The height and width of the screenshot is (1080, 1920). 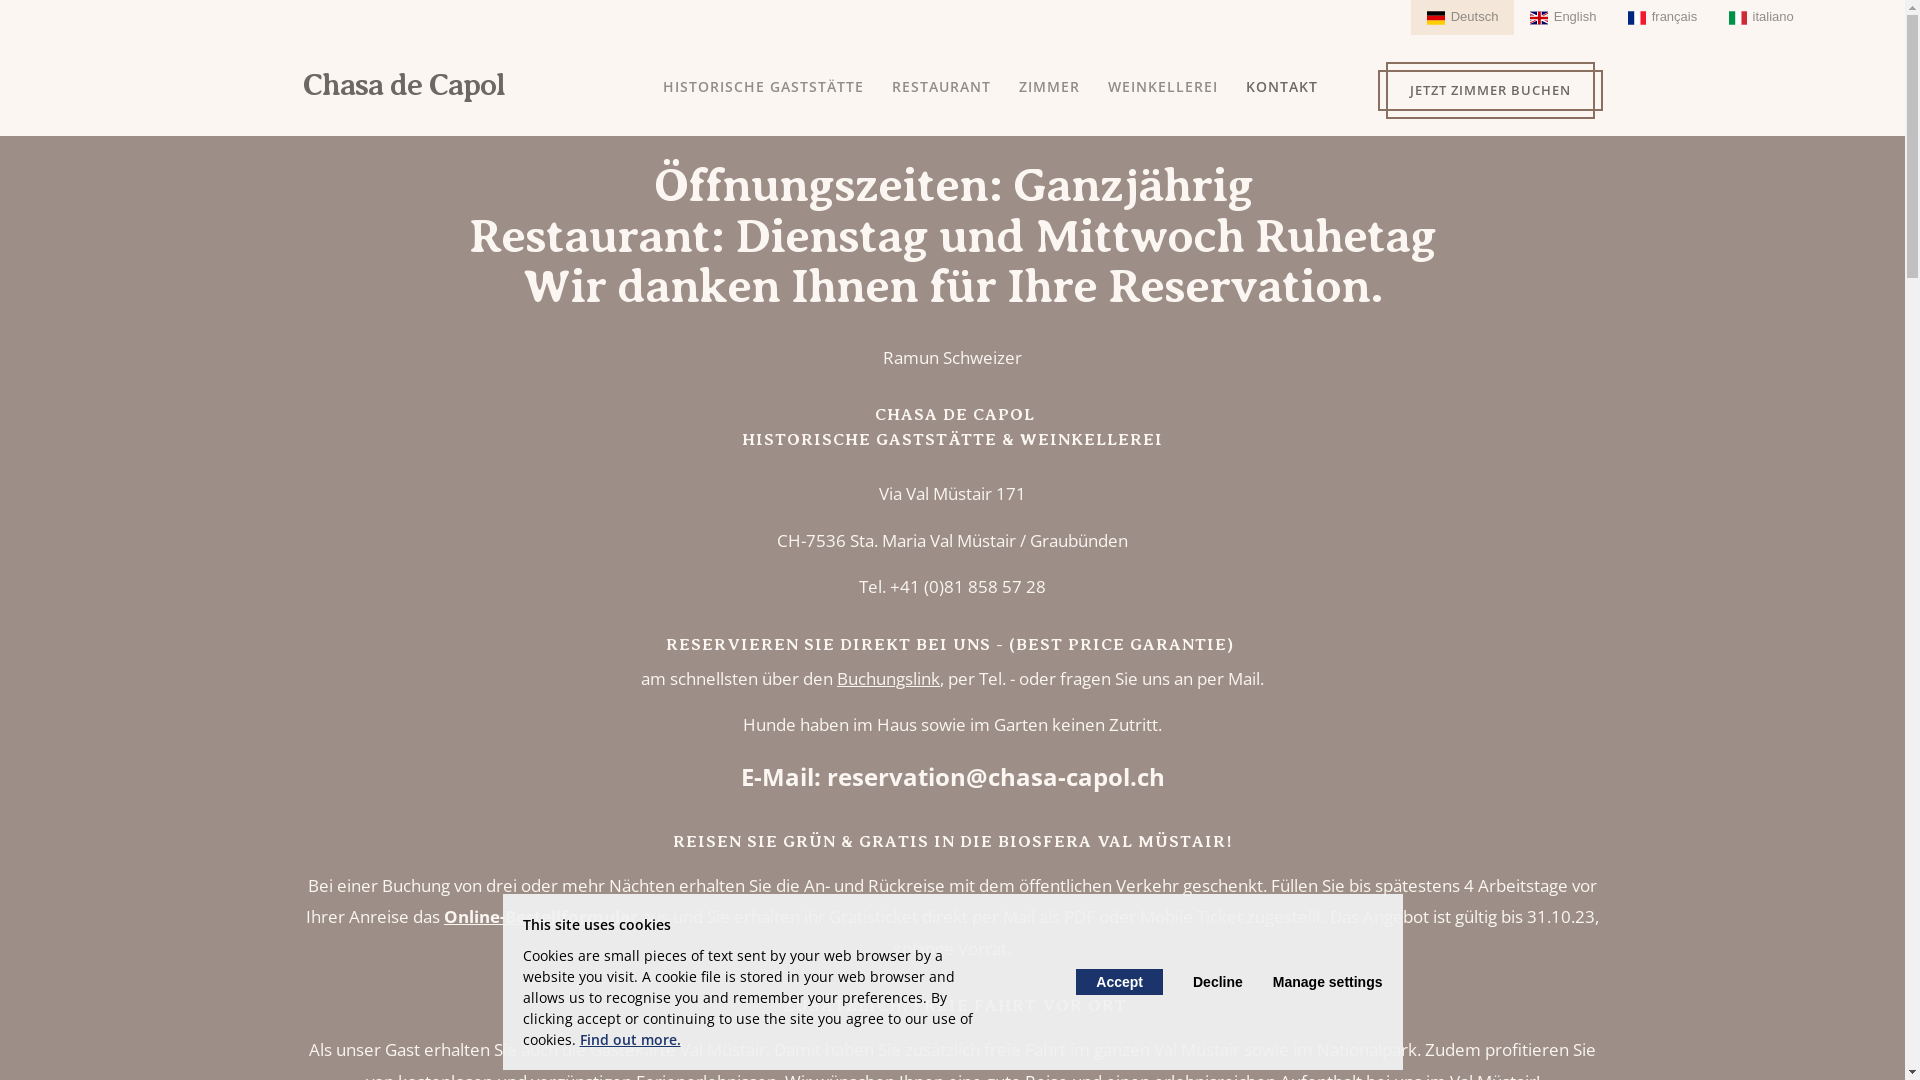 What do you see at coordinates (1328, 982) in the screenshot?
I see `Manage settings` at bounding box center [1328, 982].